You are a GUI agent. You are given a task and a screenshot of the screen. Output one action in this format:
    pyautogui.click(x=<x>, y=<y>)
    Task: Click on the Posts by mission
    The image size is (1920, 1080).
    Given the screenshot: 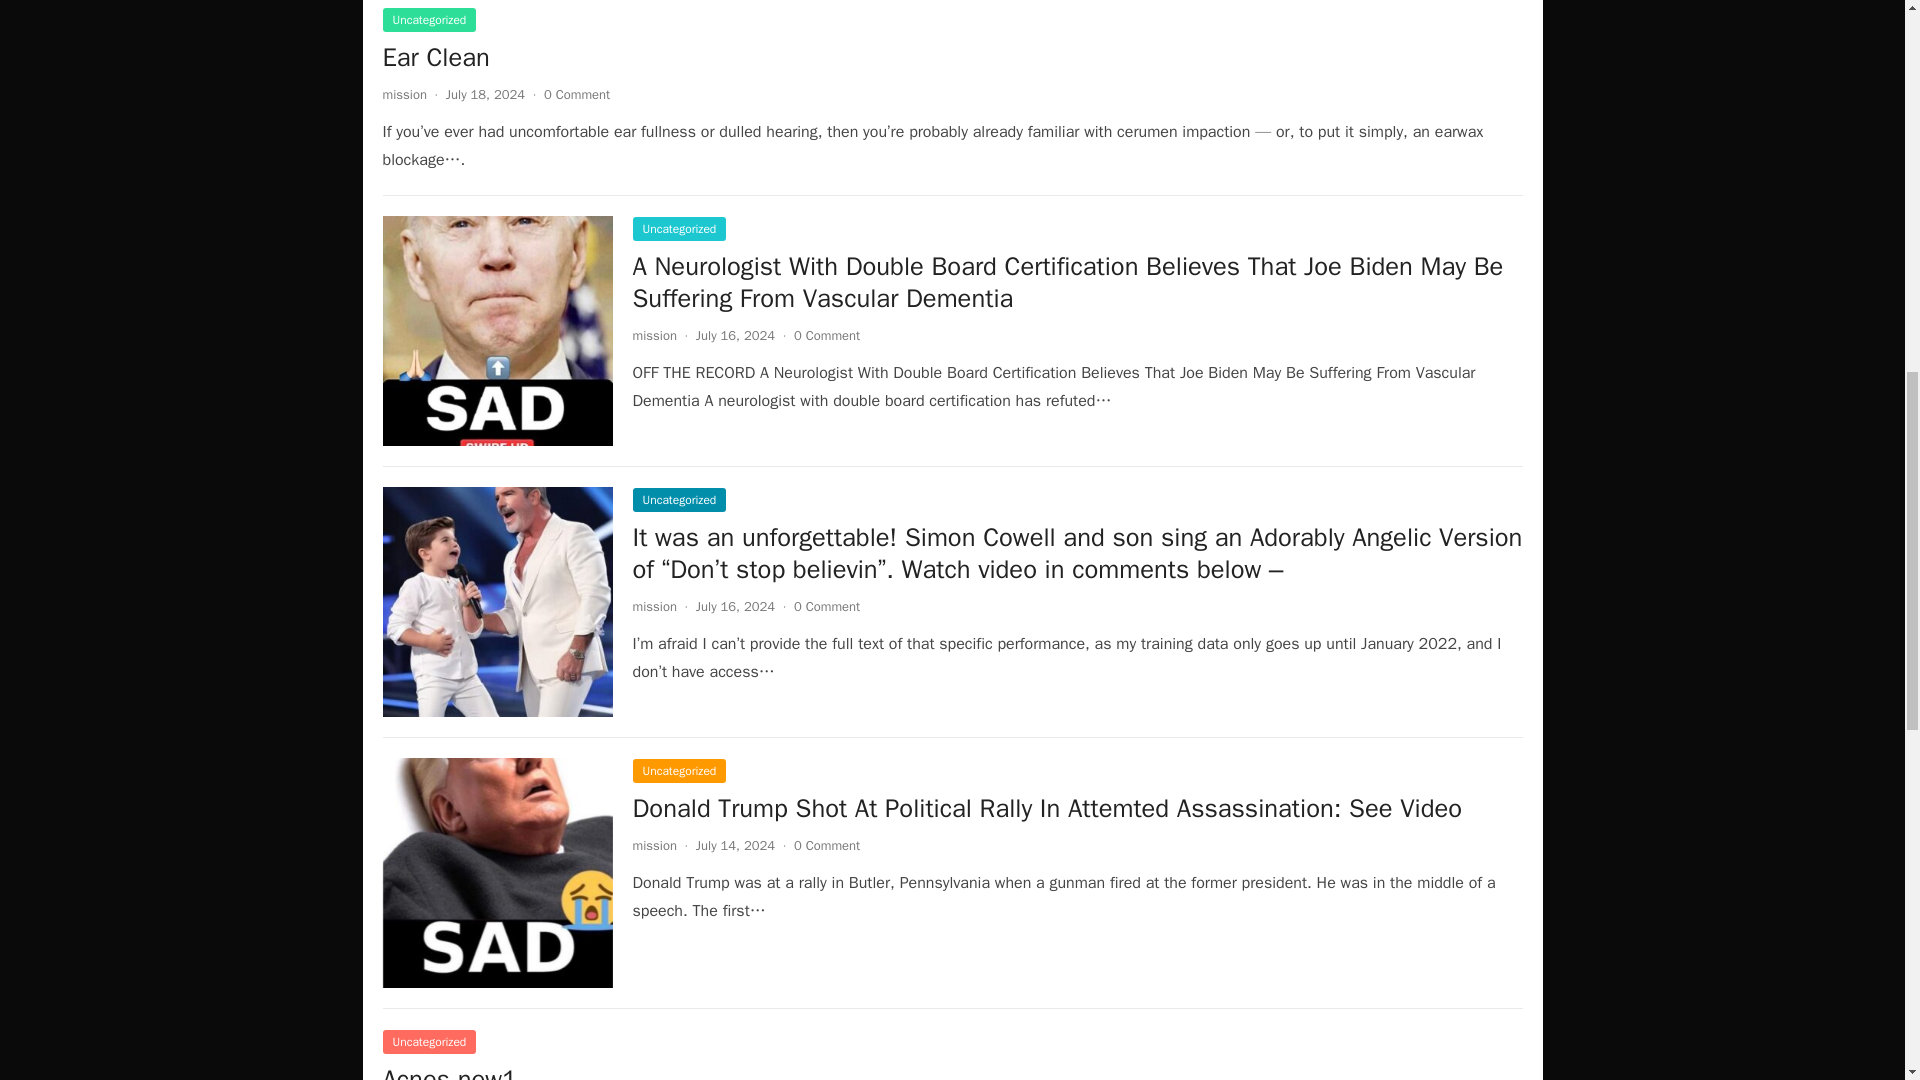 What is the action you would take?
    pyautogui.click(x=653, y=606)
    